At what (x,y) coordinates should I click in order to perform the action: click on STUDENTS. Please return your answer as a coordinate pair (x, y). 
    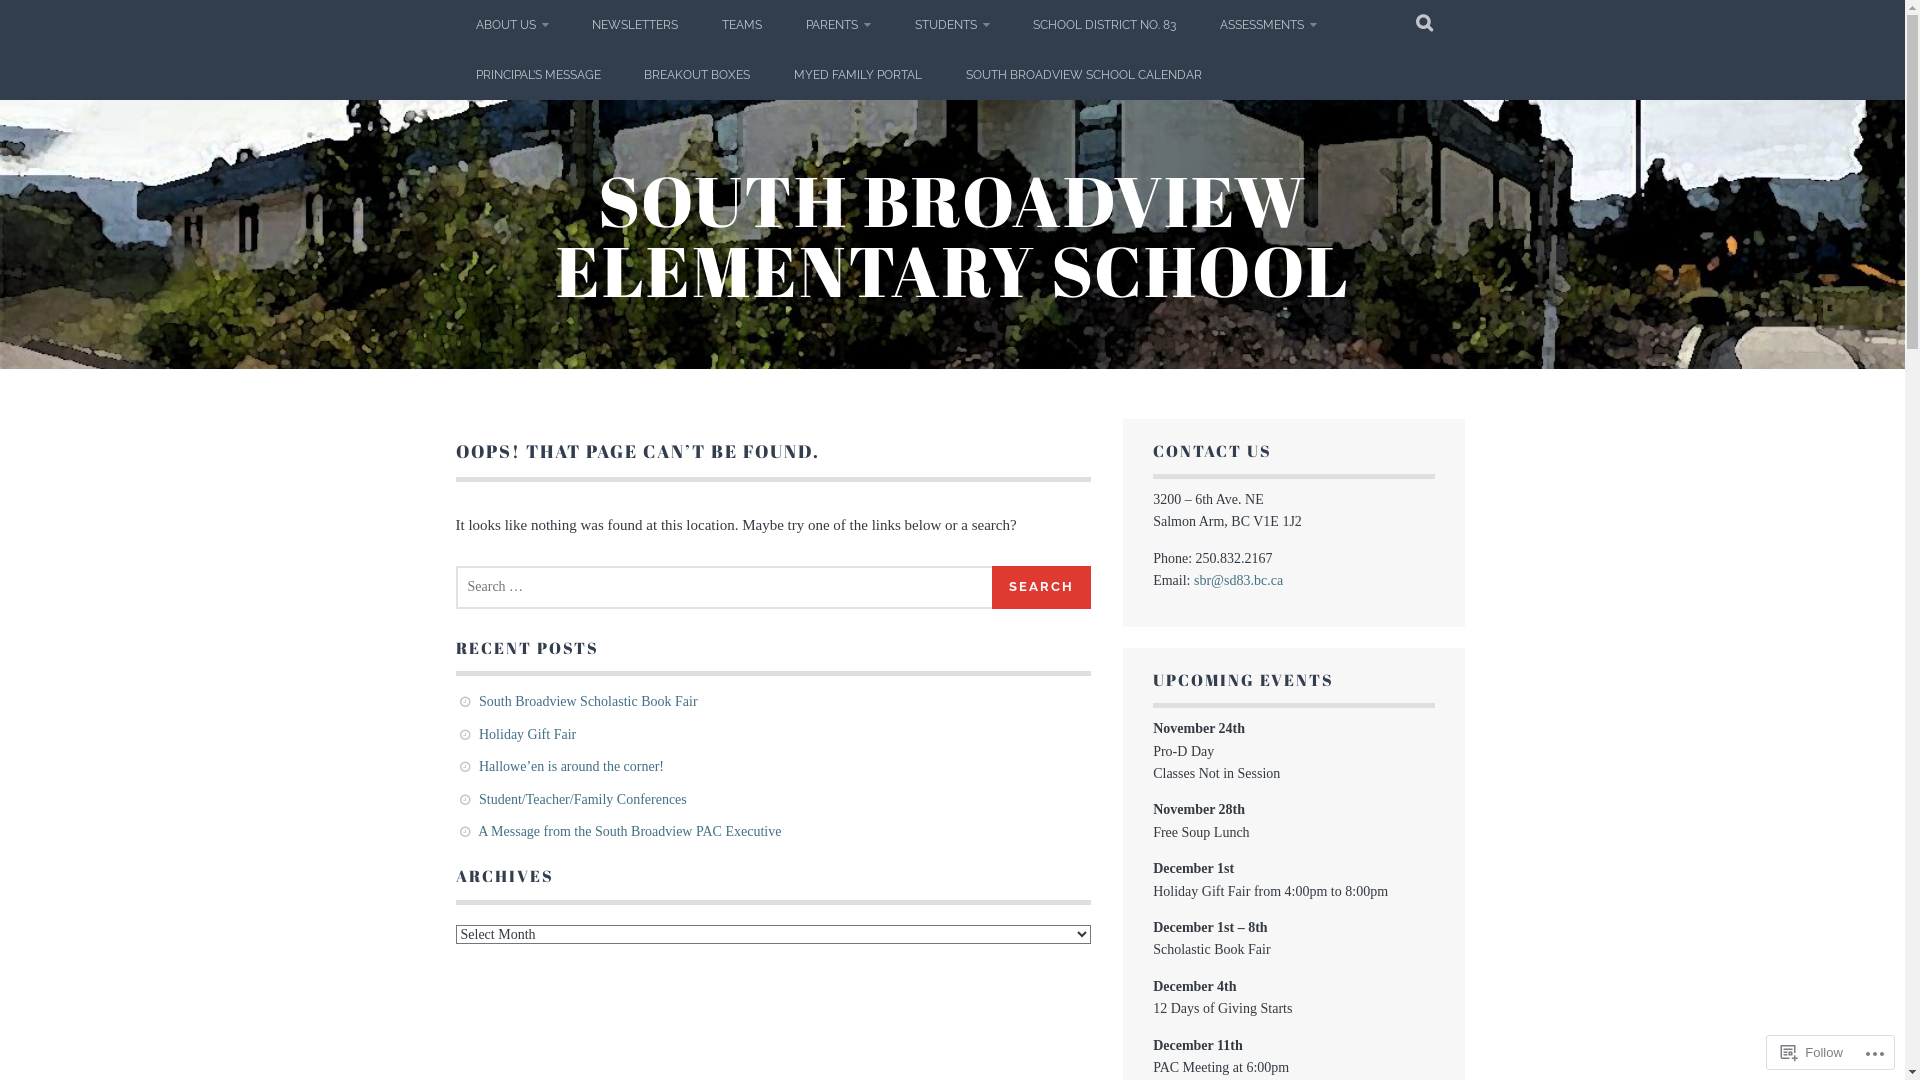
    Looking at the image, I should click on (952, 25).